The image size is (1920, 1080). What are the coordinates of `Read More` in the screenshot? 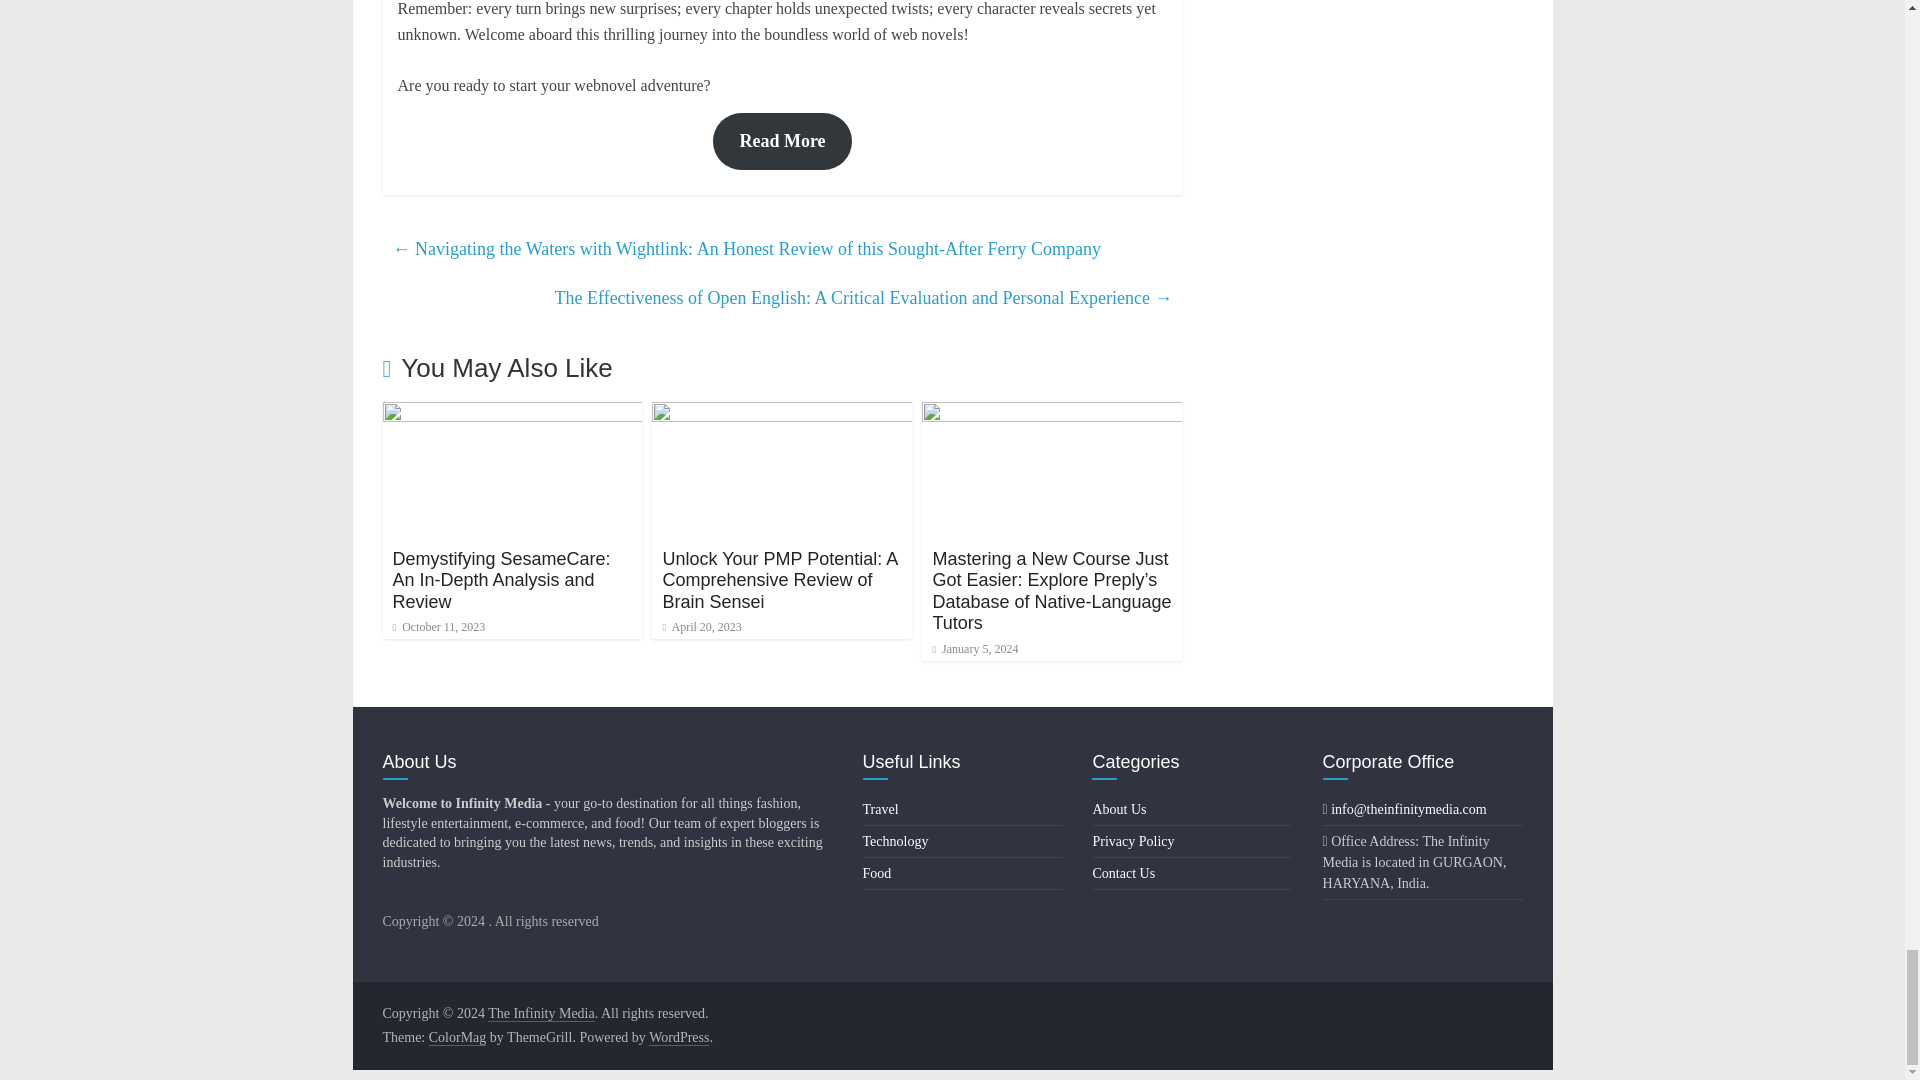 It's located at (781, 141).